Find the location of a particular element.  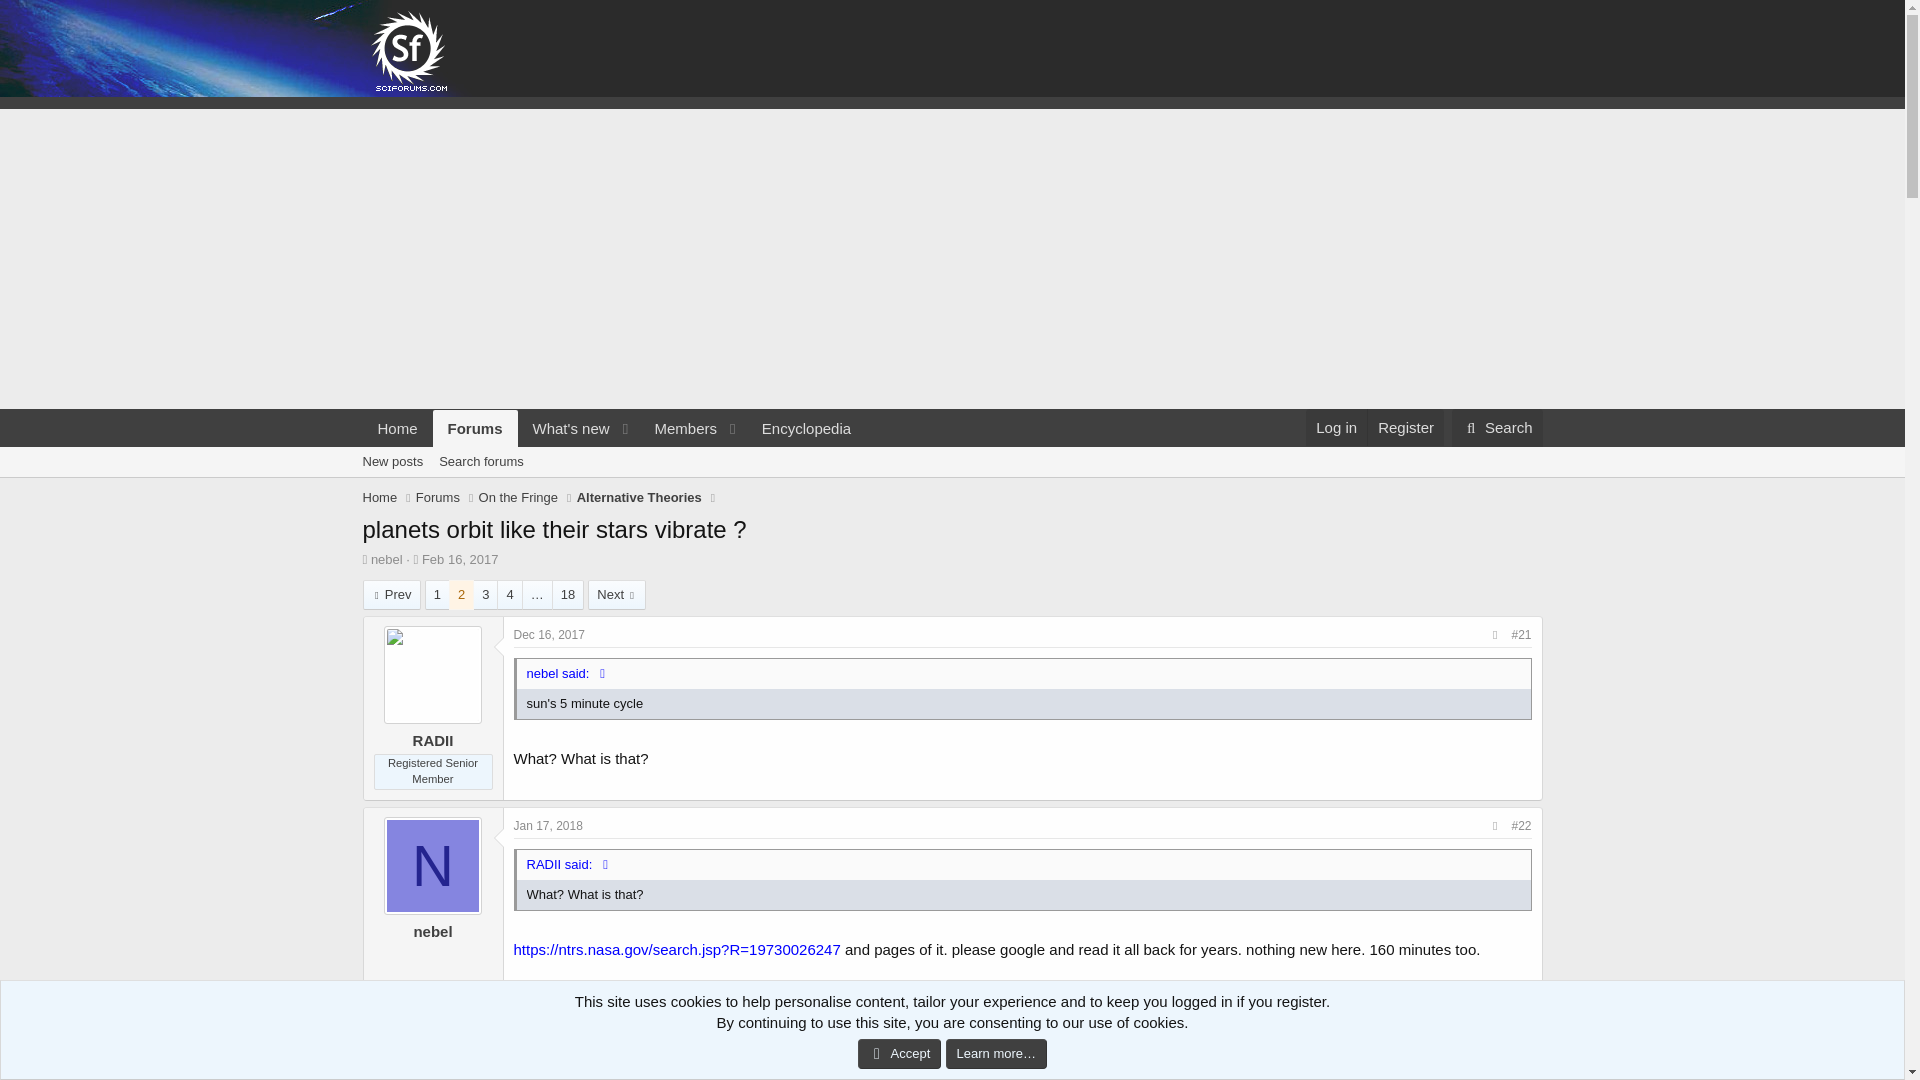

Jan 17, 2018 at 1:55 AM is located at coordinates (640, 498).